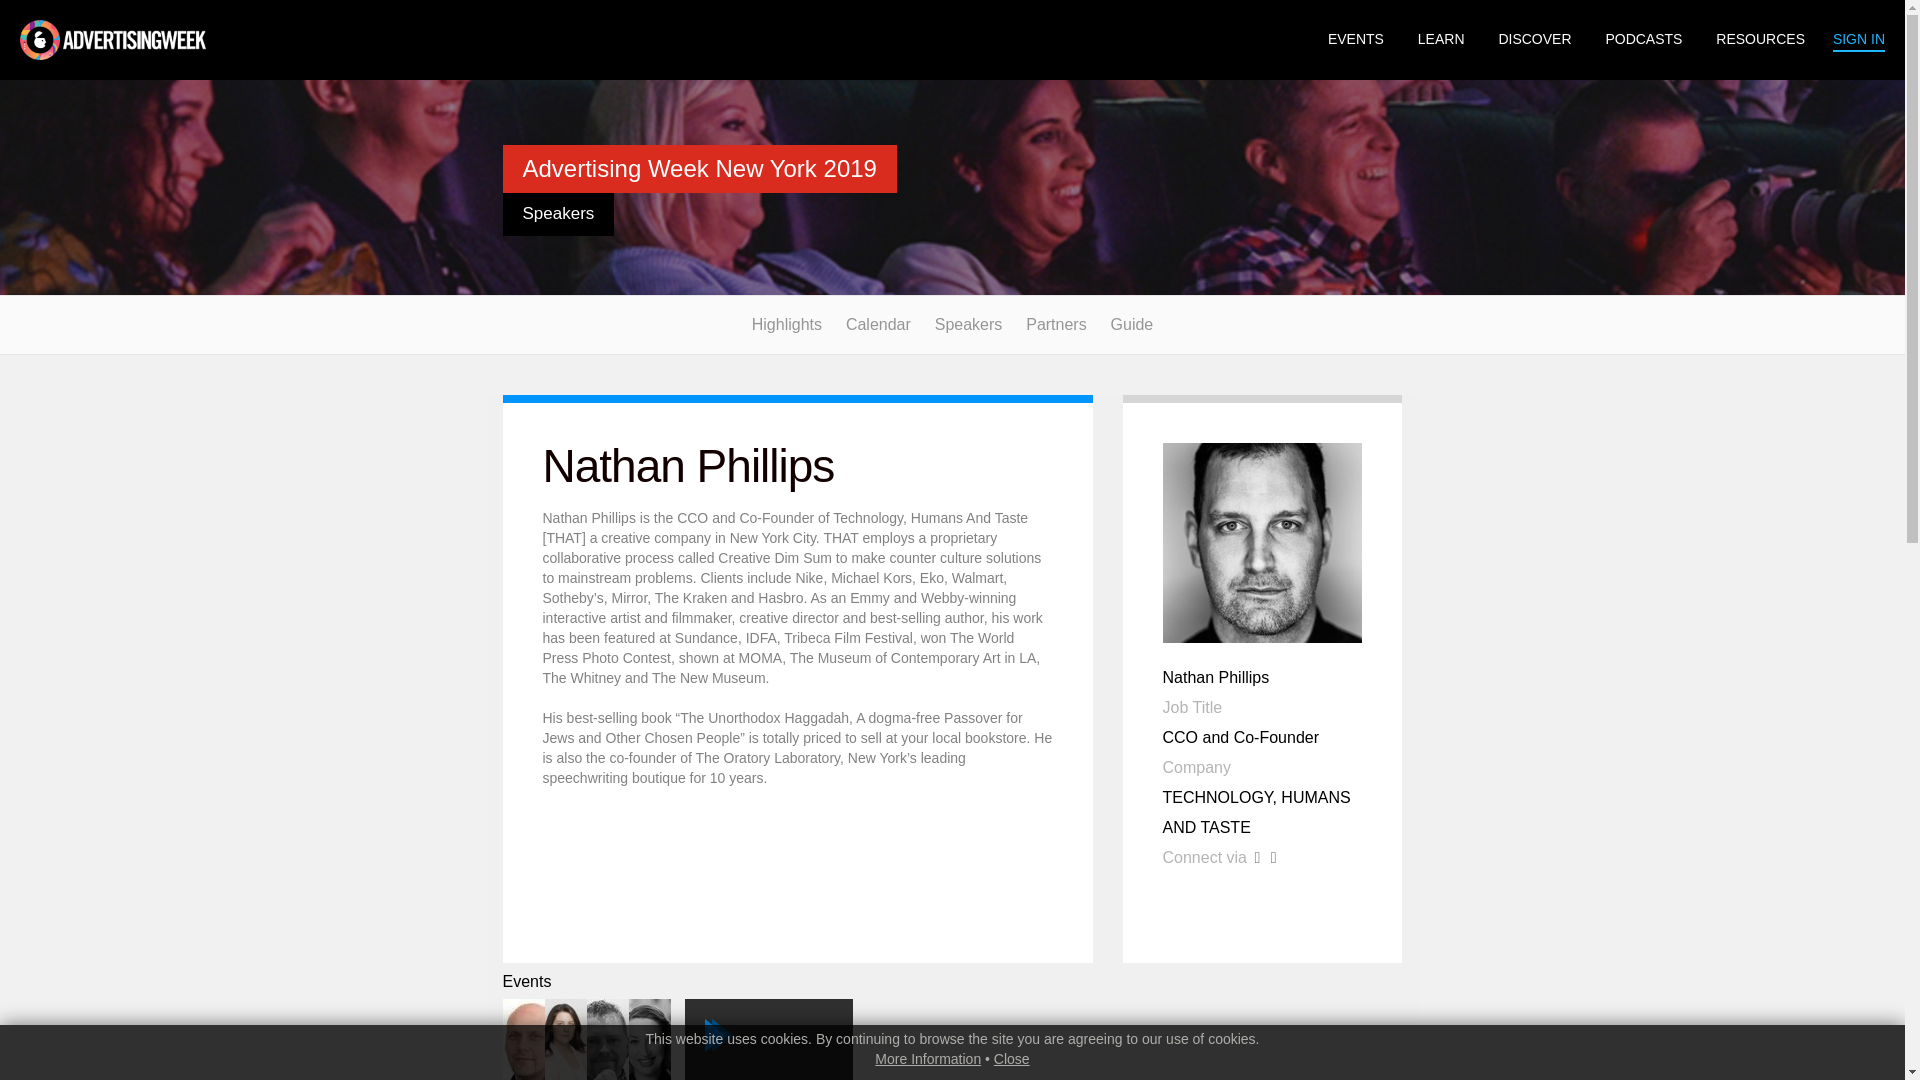  I want to click on Highlights, so click(1012, 1058).